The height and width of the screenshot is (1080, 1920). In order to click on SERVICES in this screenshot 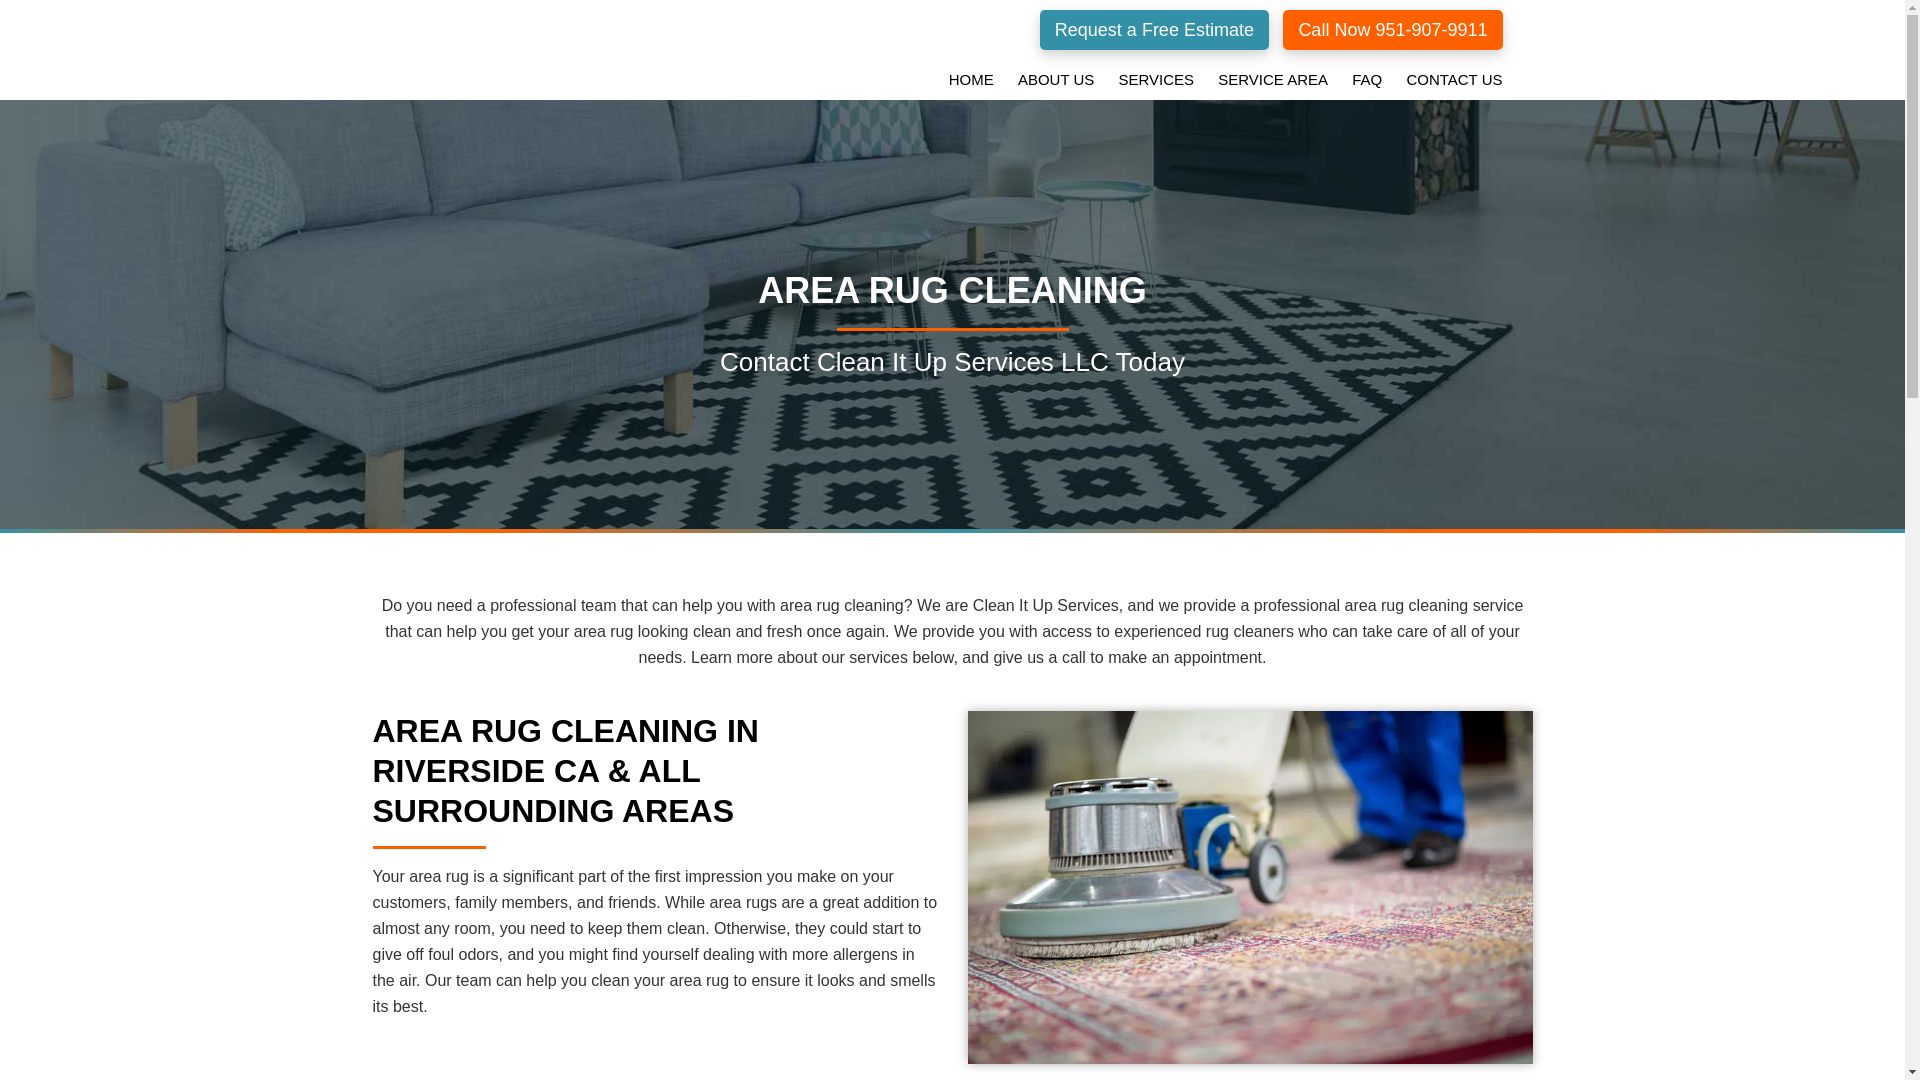, I will do `click(1155, 79)`.